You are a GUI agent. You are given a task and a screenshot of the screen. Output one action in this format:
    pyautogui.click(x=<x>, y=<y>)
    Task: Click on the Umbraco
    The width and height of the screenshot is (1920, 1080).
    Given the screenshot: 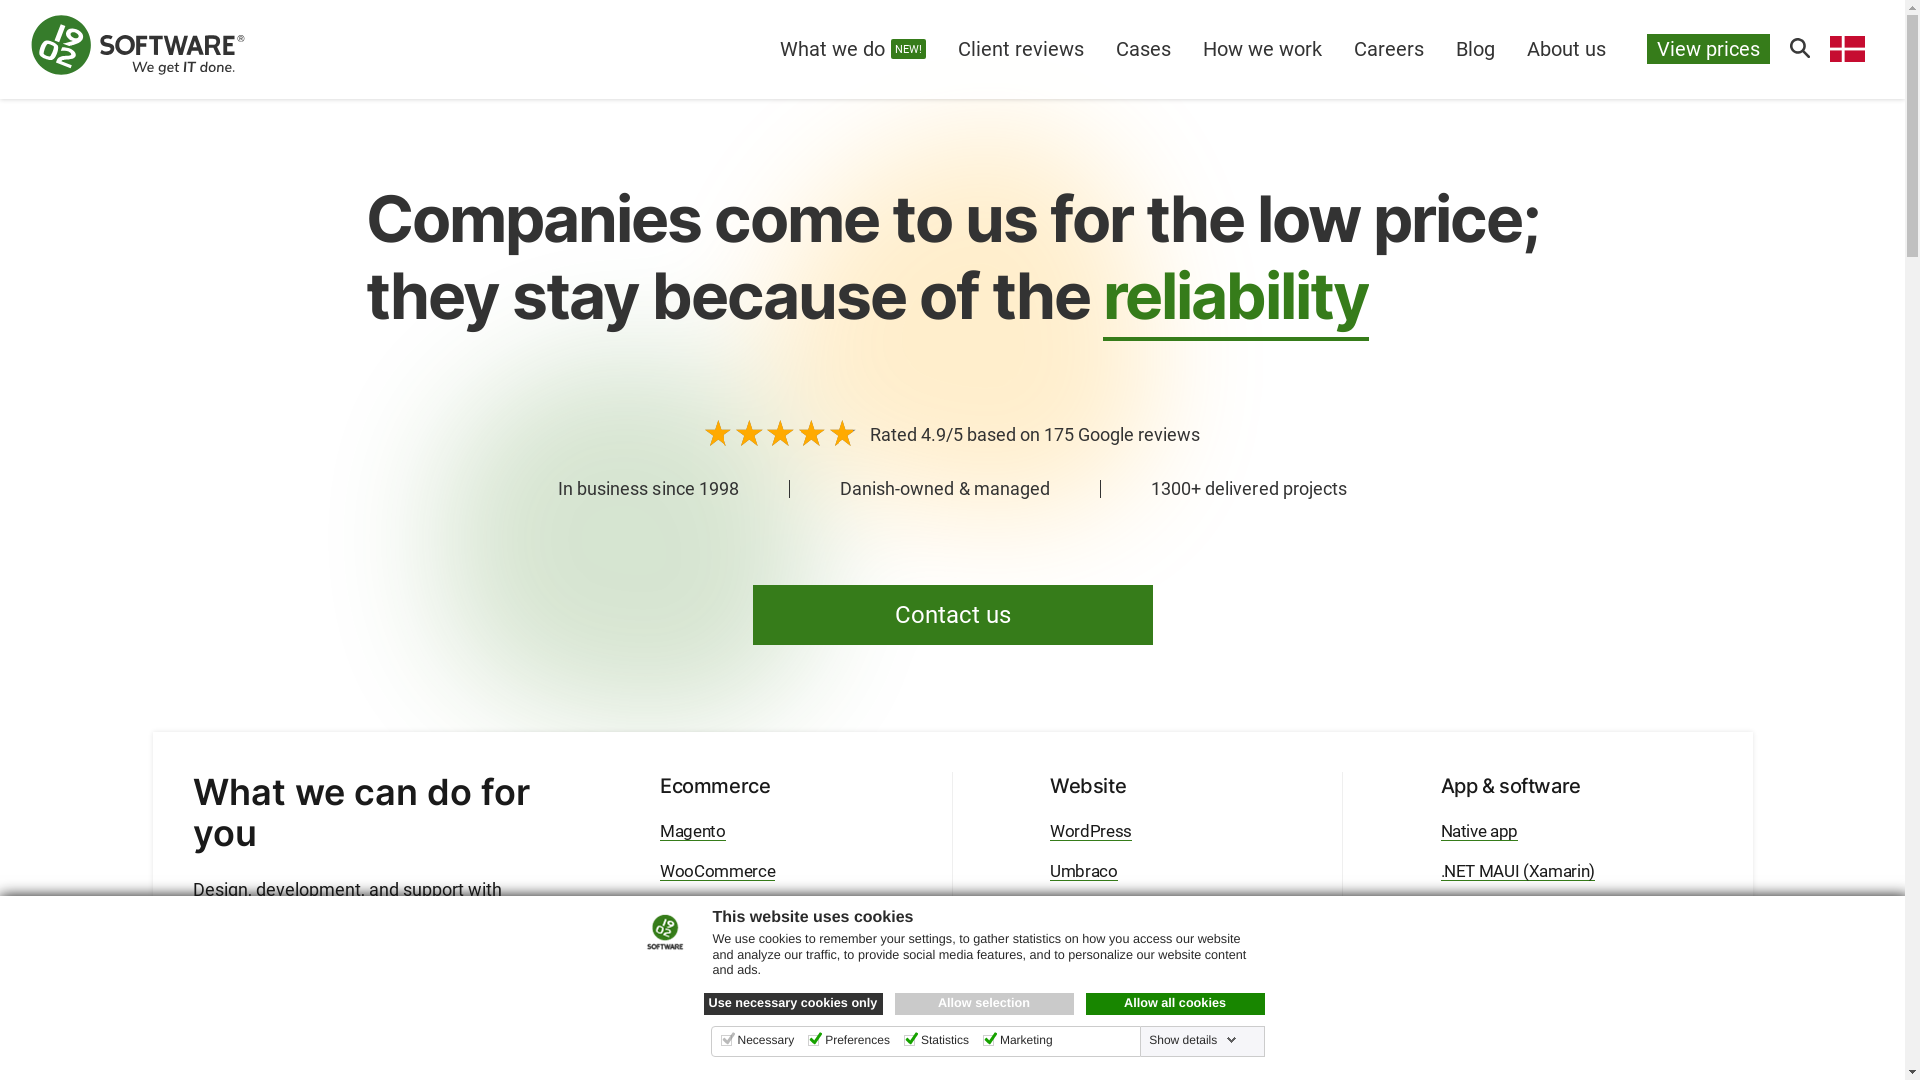 What is the action you would take?
    pyautogui.click(x=1084, y=871)
    